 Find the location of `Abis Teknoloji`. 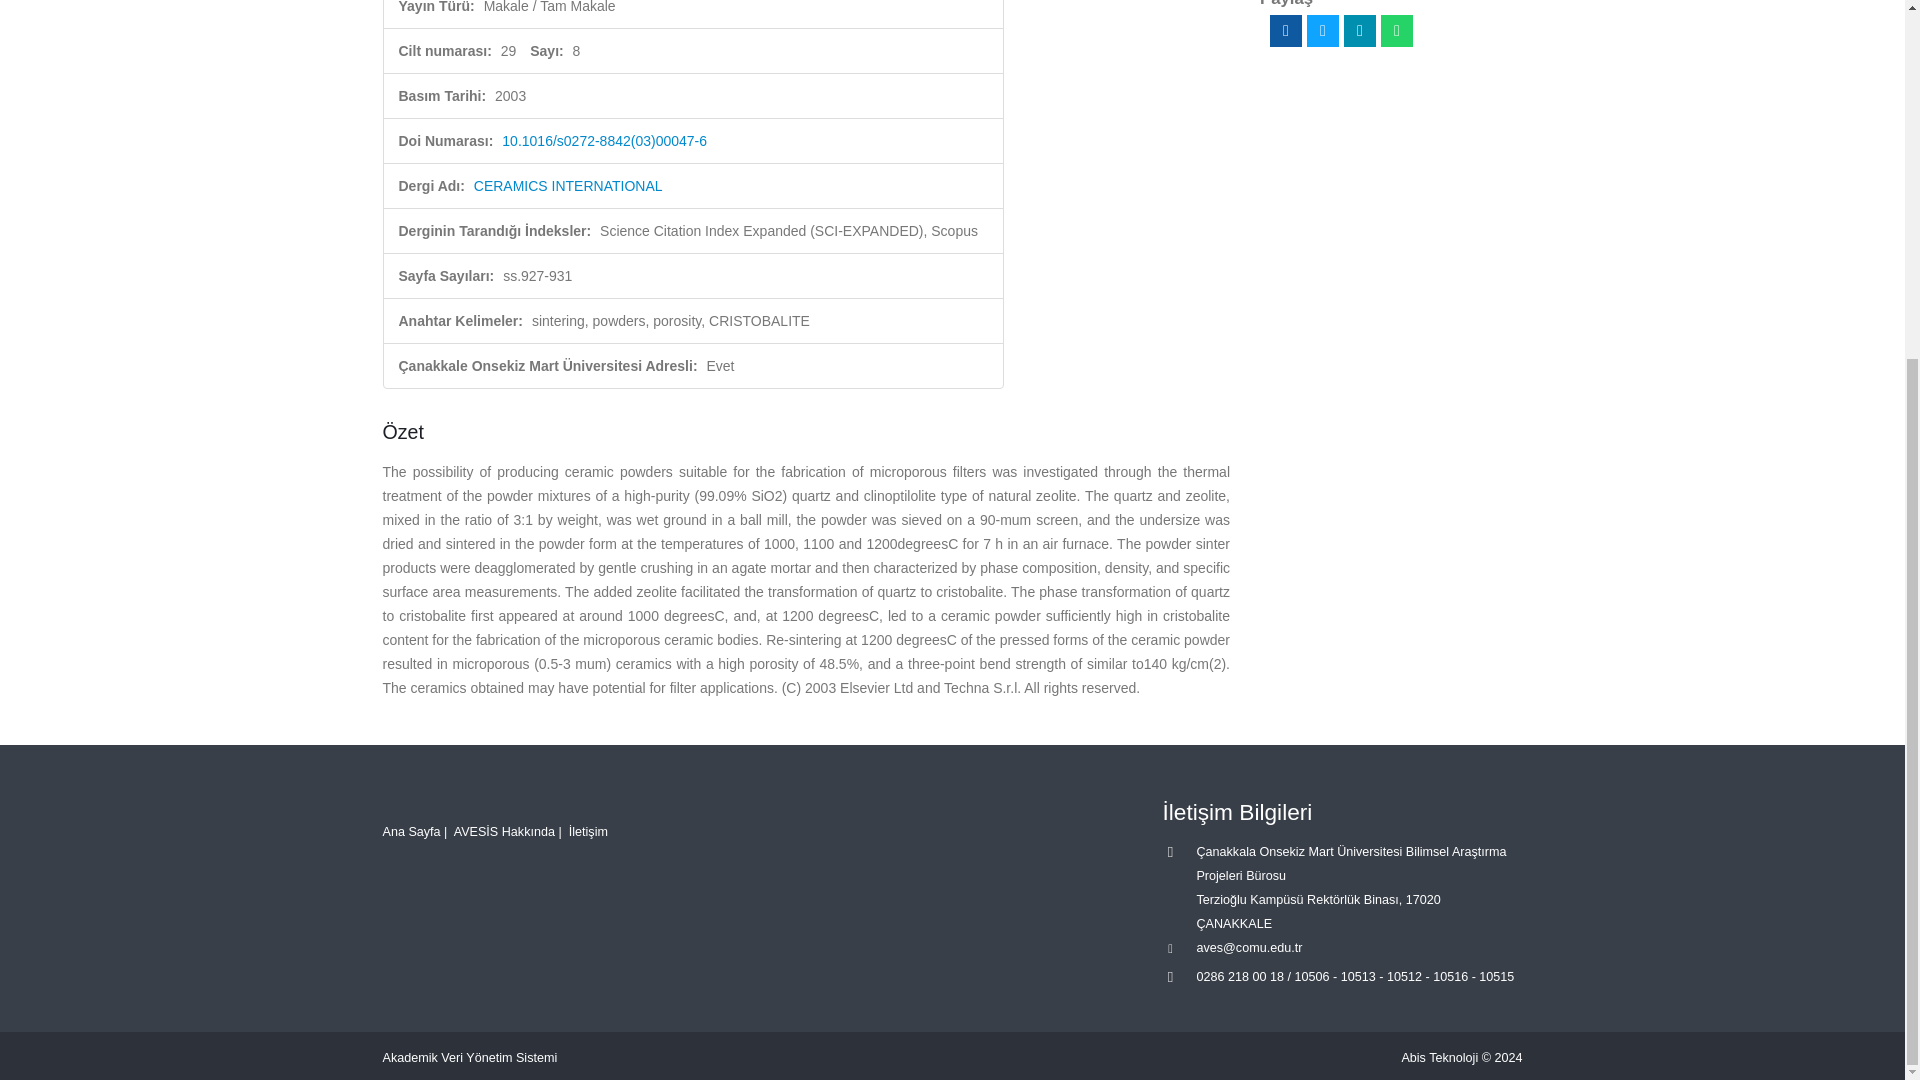

Abis Teknoloji is located at coordinates (1440, 1057).